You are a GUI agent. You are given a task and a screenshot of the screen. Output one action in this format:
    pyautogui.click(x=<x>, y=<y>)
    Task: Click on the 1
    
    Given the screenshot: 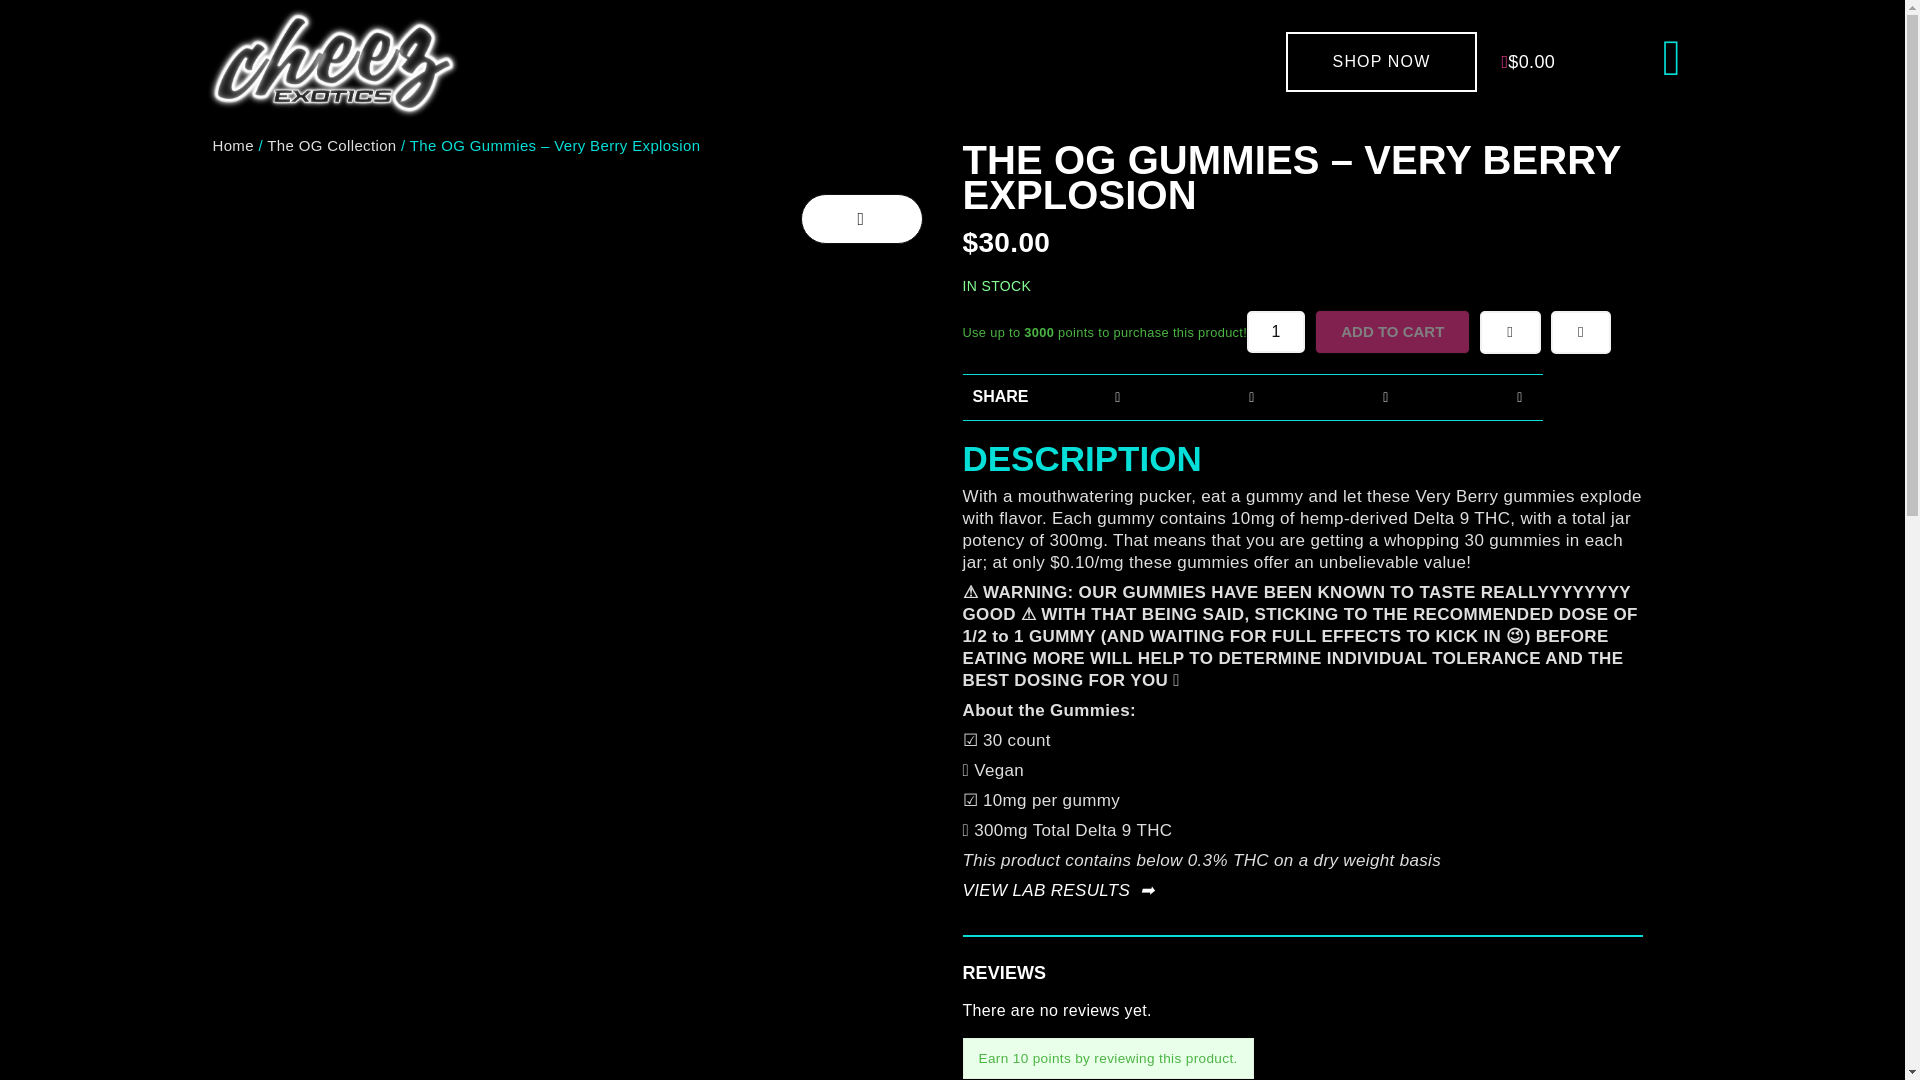 What is the action you would take?
    pyautogui.click(x=1276, y=332)
    